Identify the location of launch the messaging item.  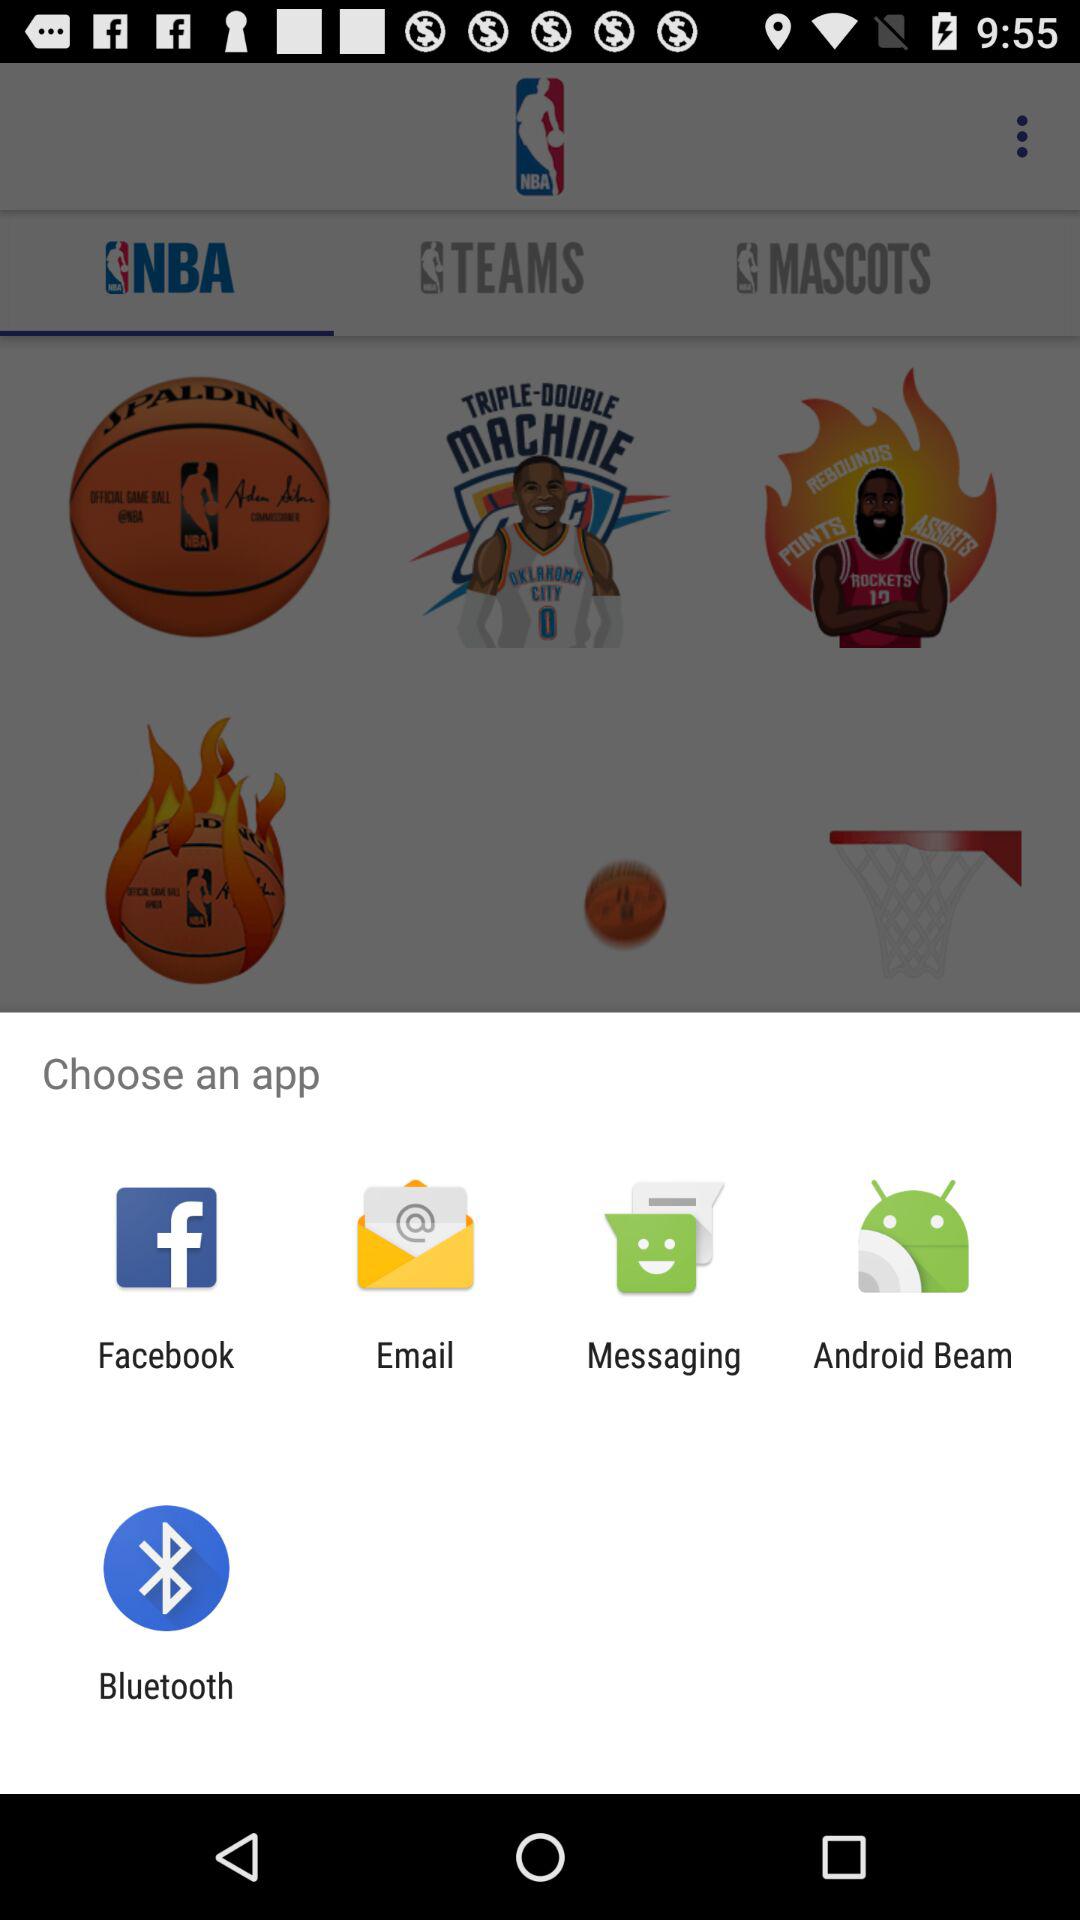
(664, 1375).